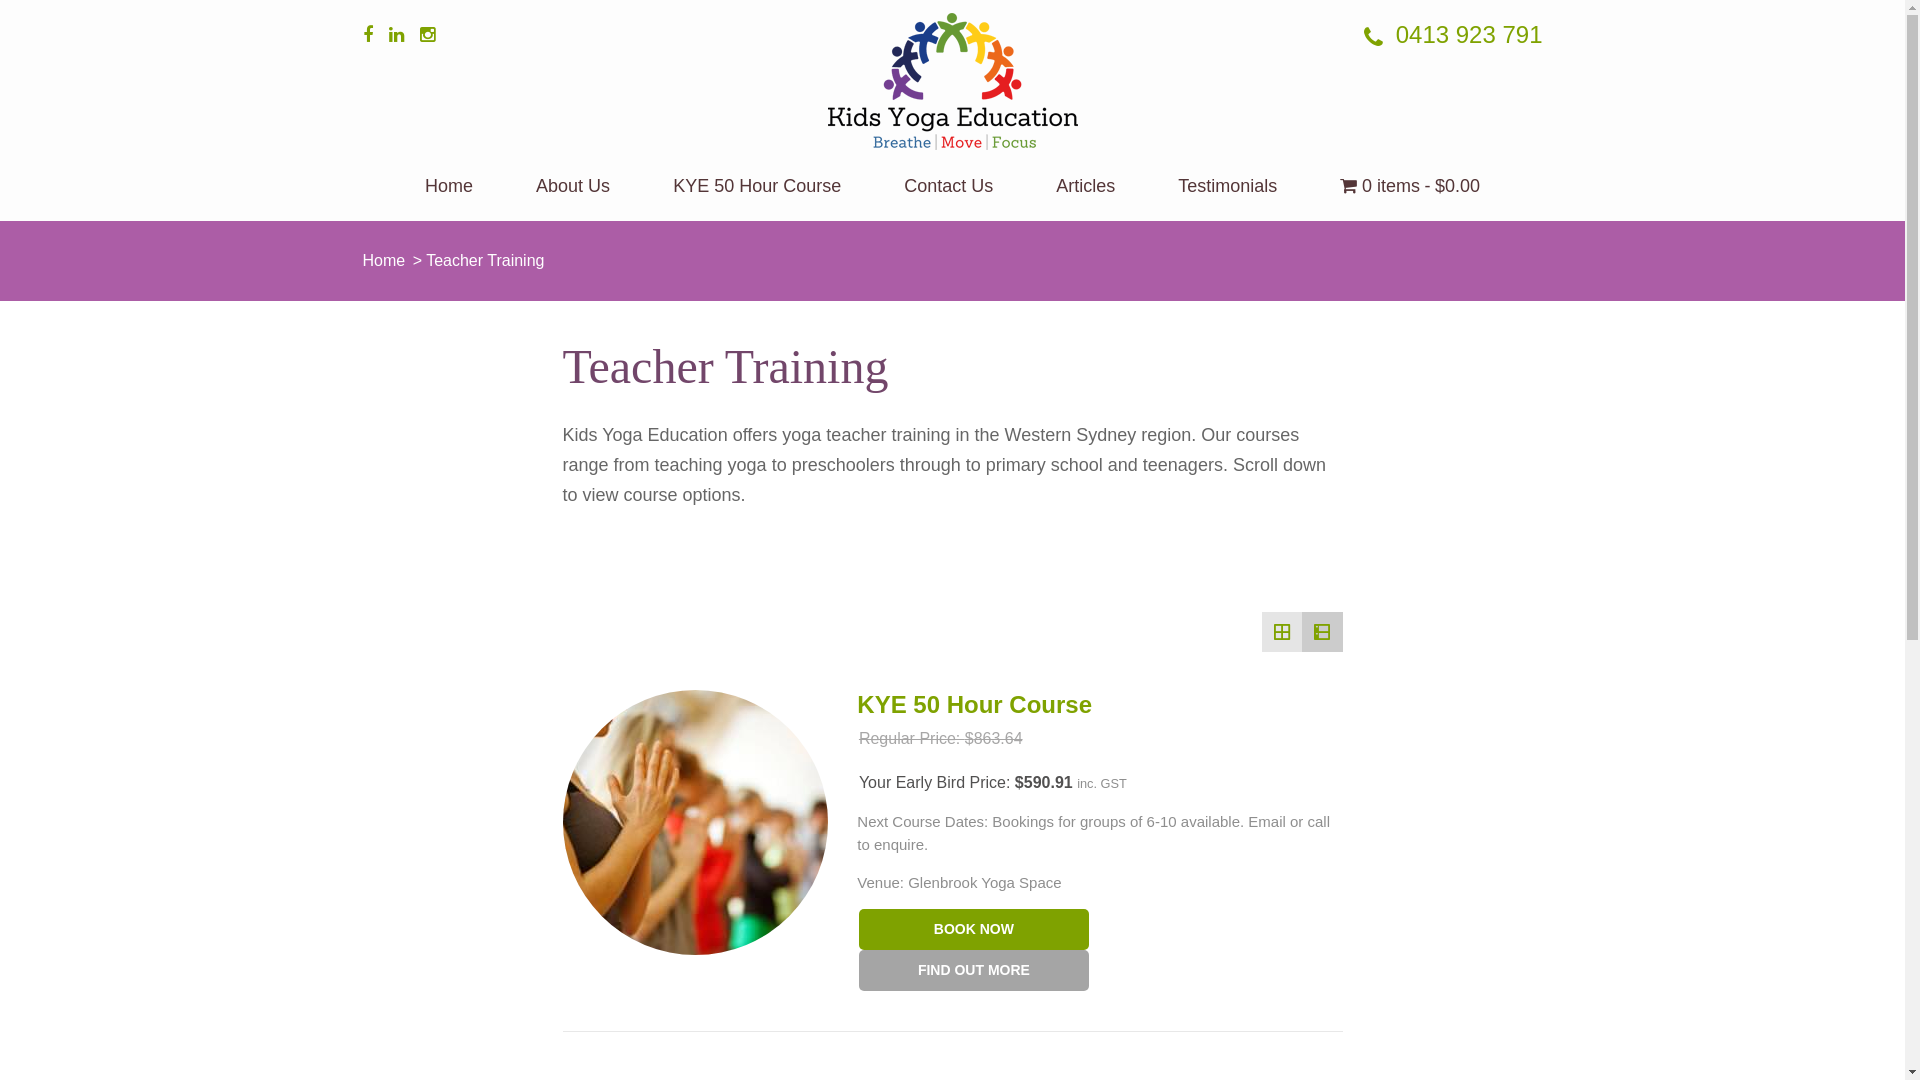  Describe the element at coordinates (449, 198) in the screenshot. I see `Home` at that location.